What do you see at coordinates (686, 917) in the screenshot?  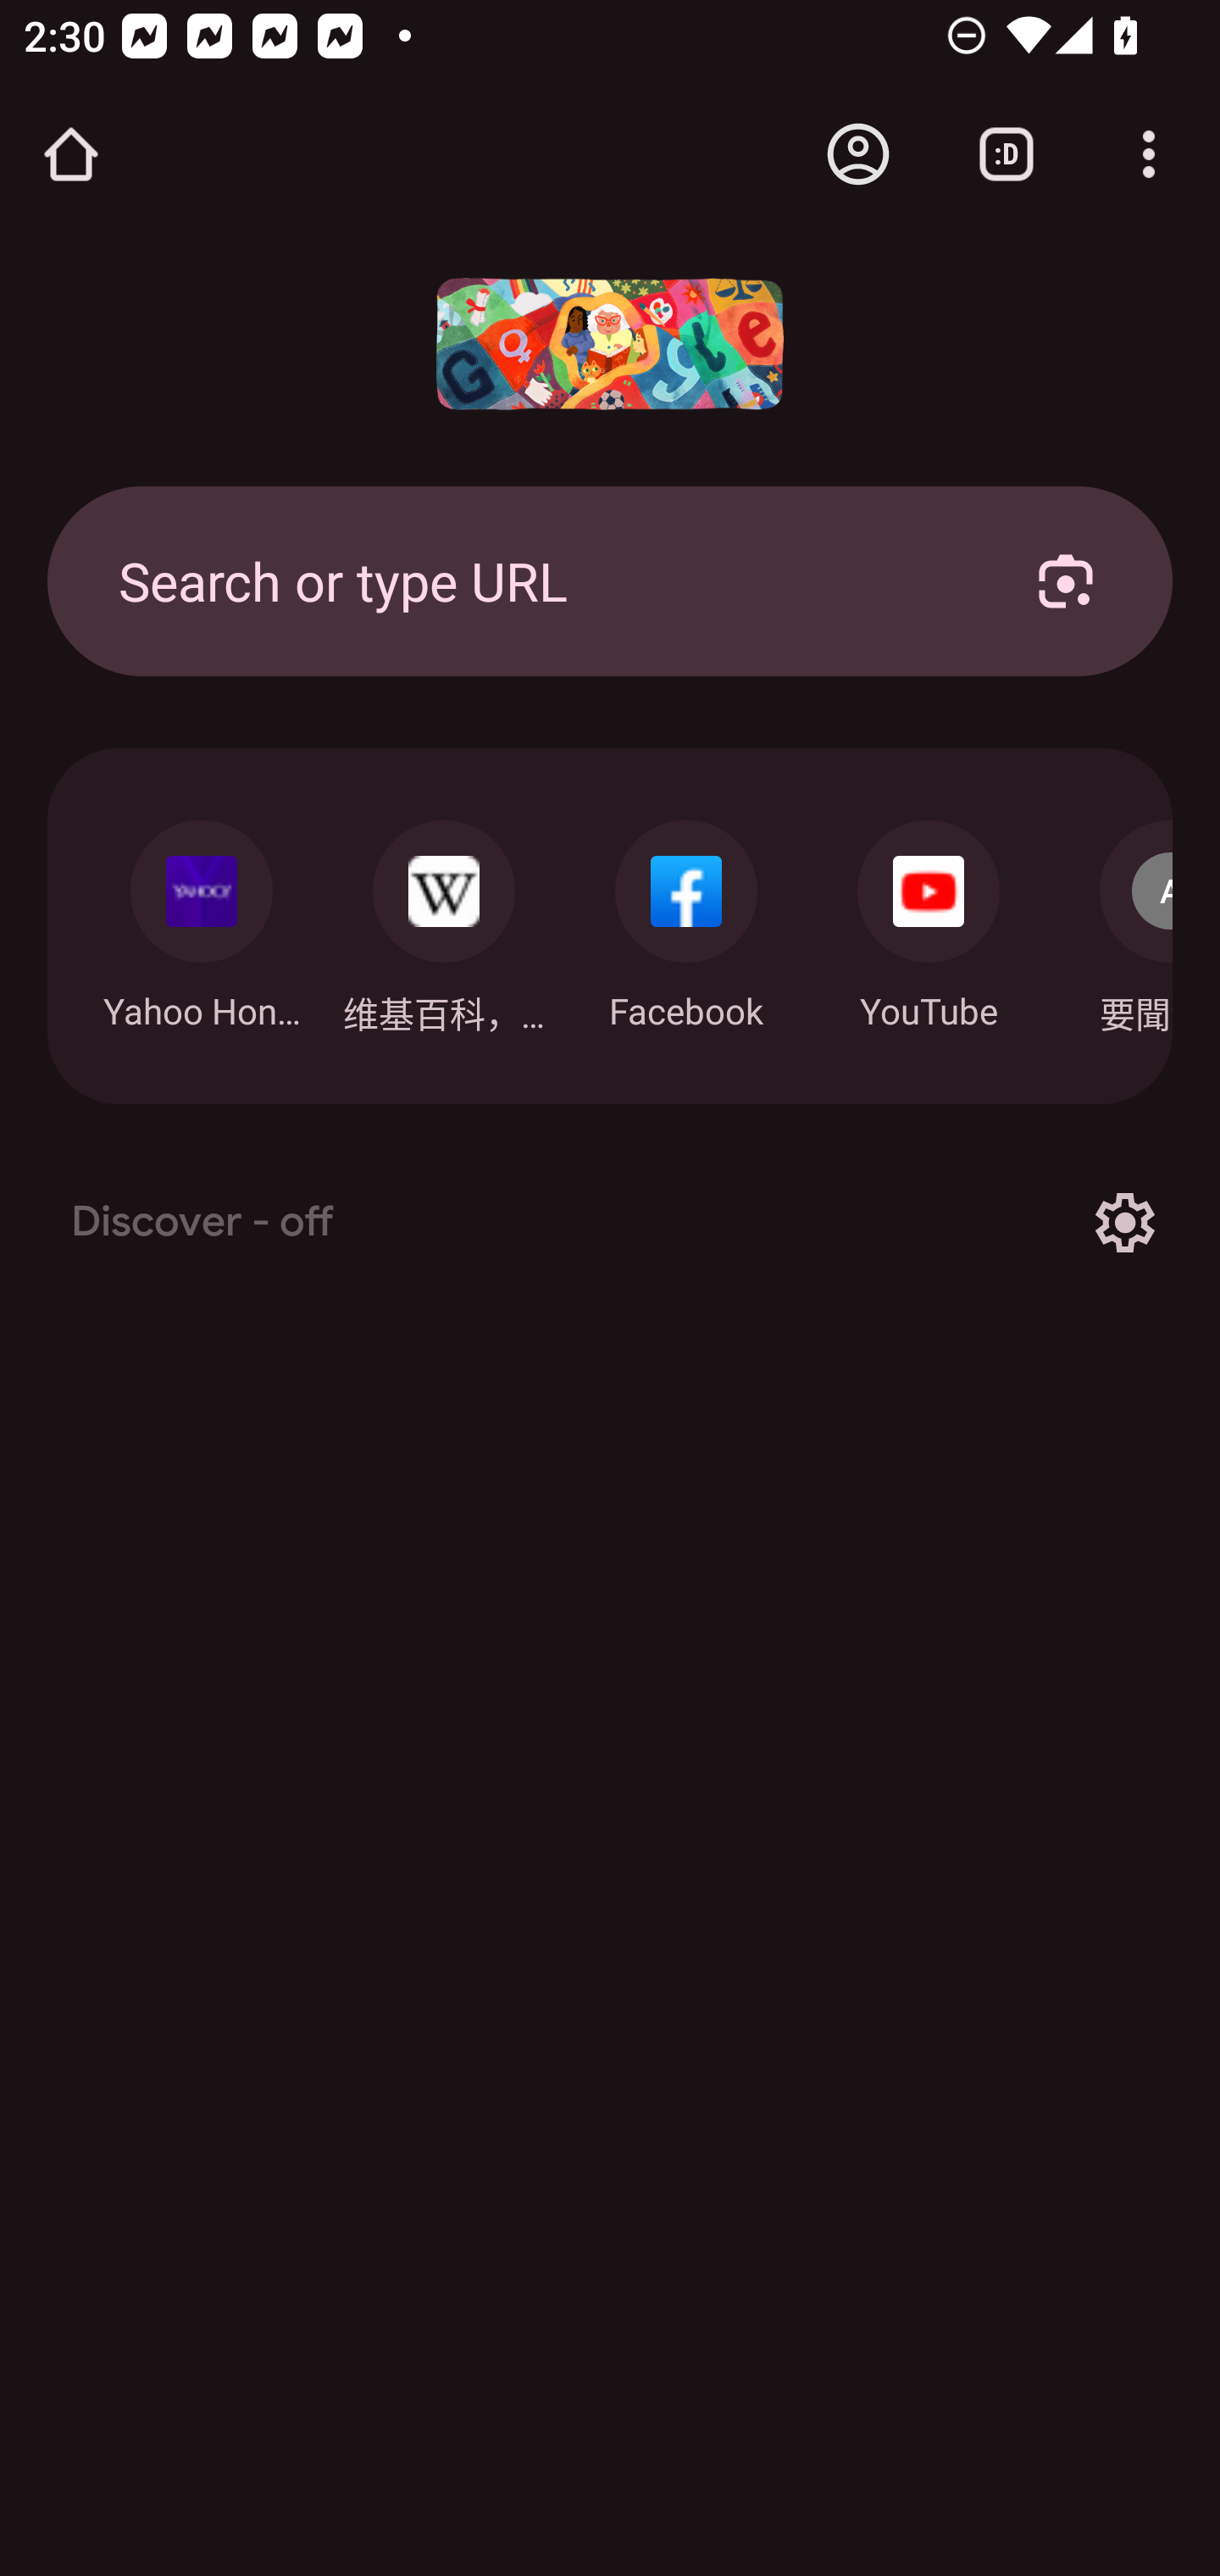 I see `Navigate: Facebook: m.facebook.com Facebook` at bounding box center [686, 917].